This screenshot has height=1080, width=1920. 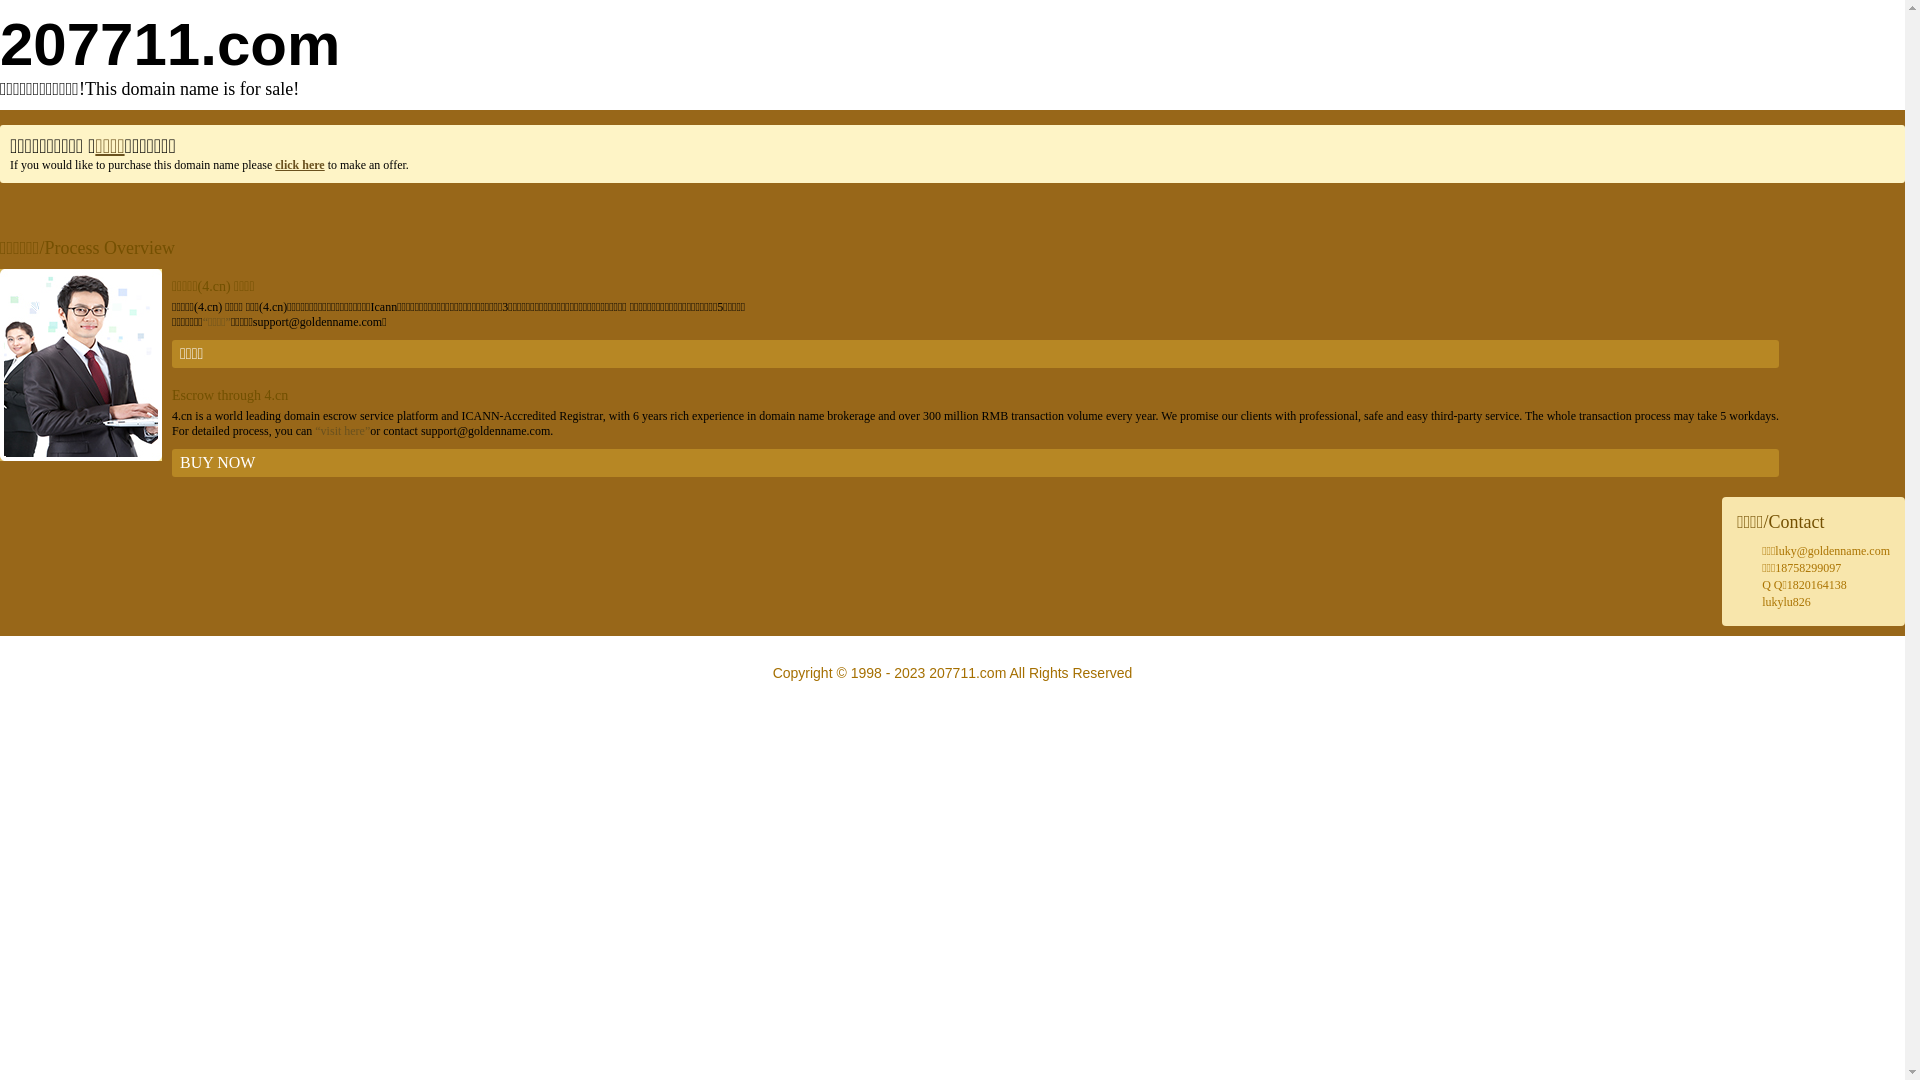 What do you see at coordinates (300, 165) in the screenshot?
I see `click here` at bounding box center [300, 165].